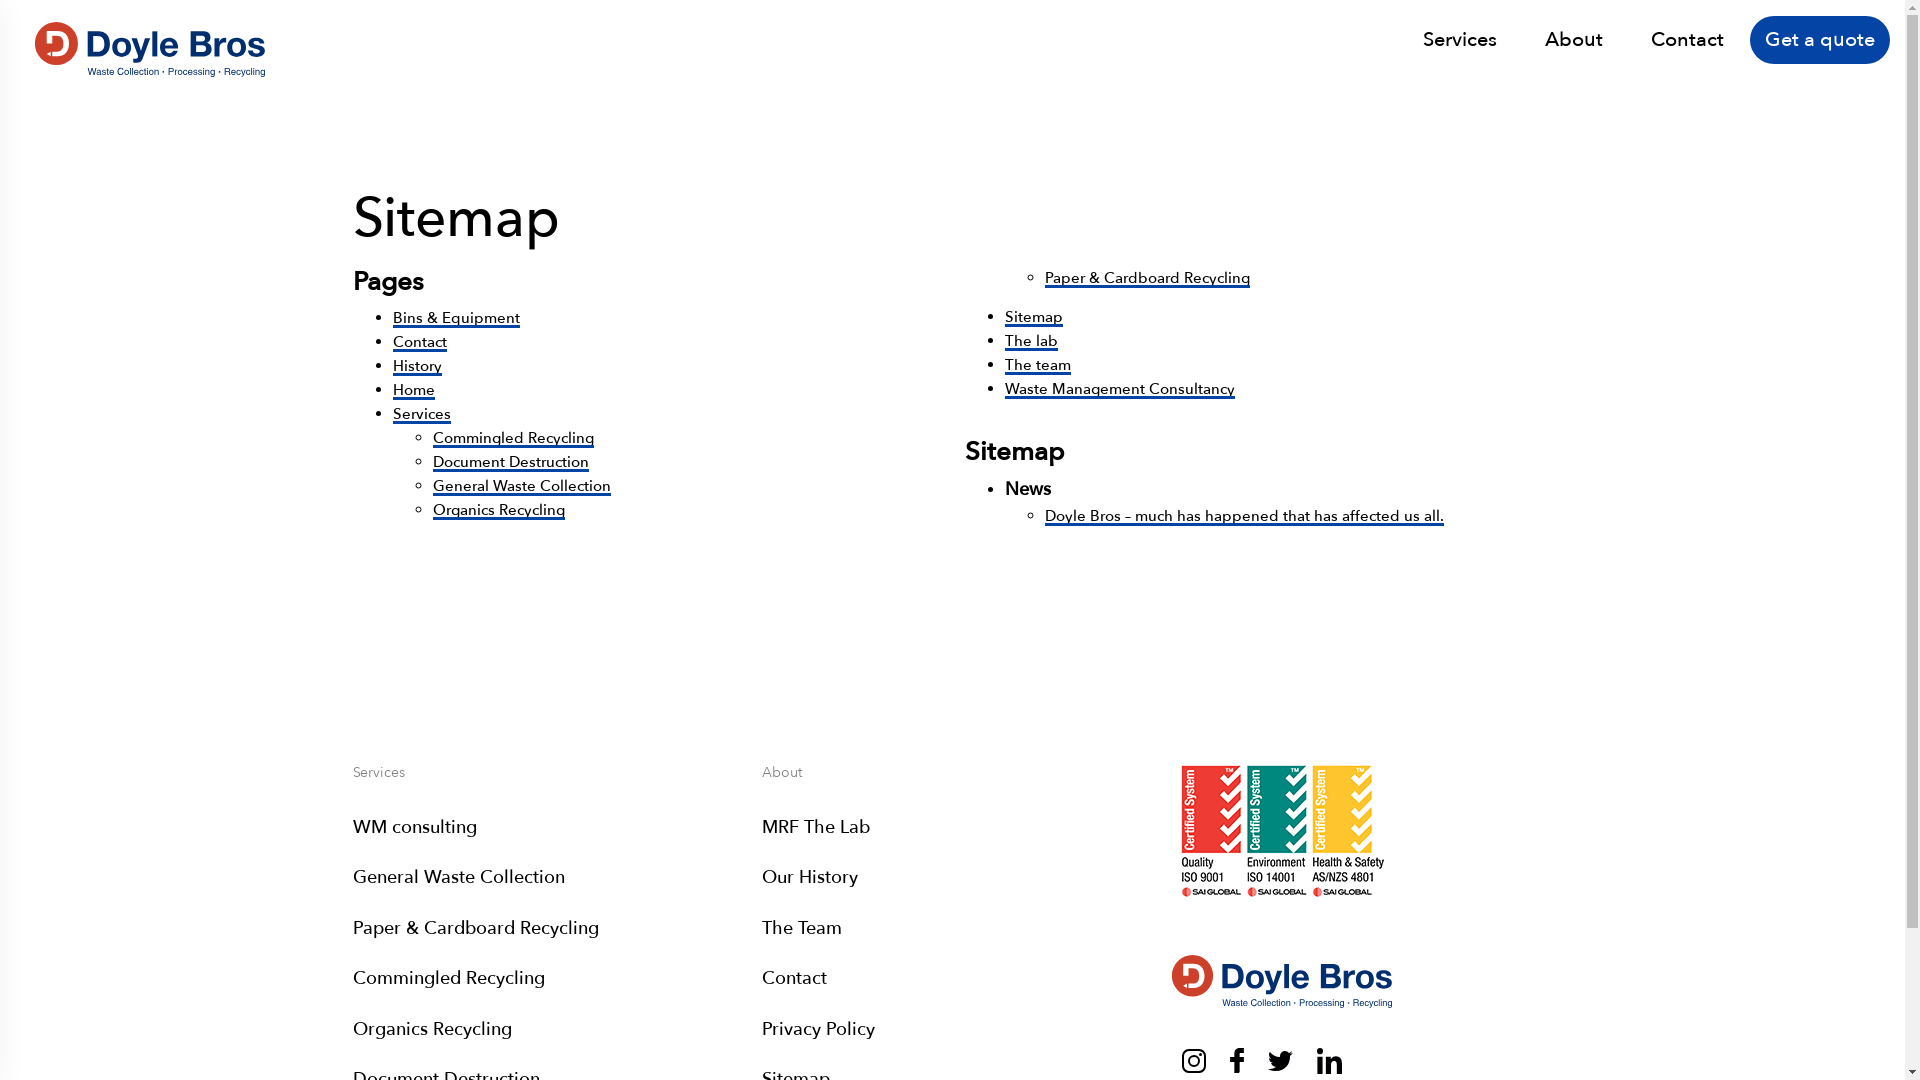 The width and height of the screenshot is (1920, 1080). I want to click on Commingled Recycling, so click(512, 438).